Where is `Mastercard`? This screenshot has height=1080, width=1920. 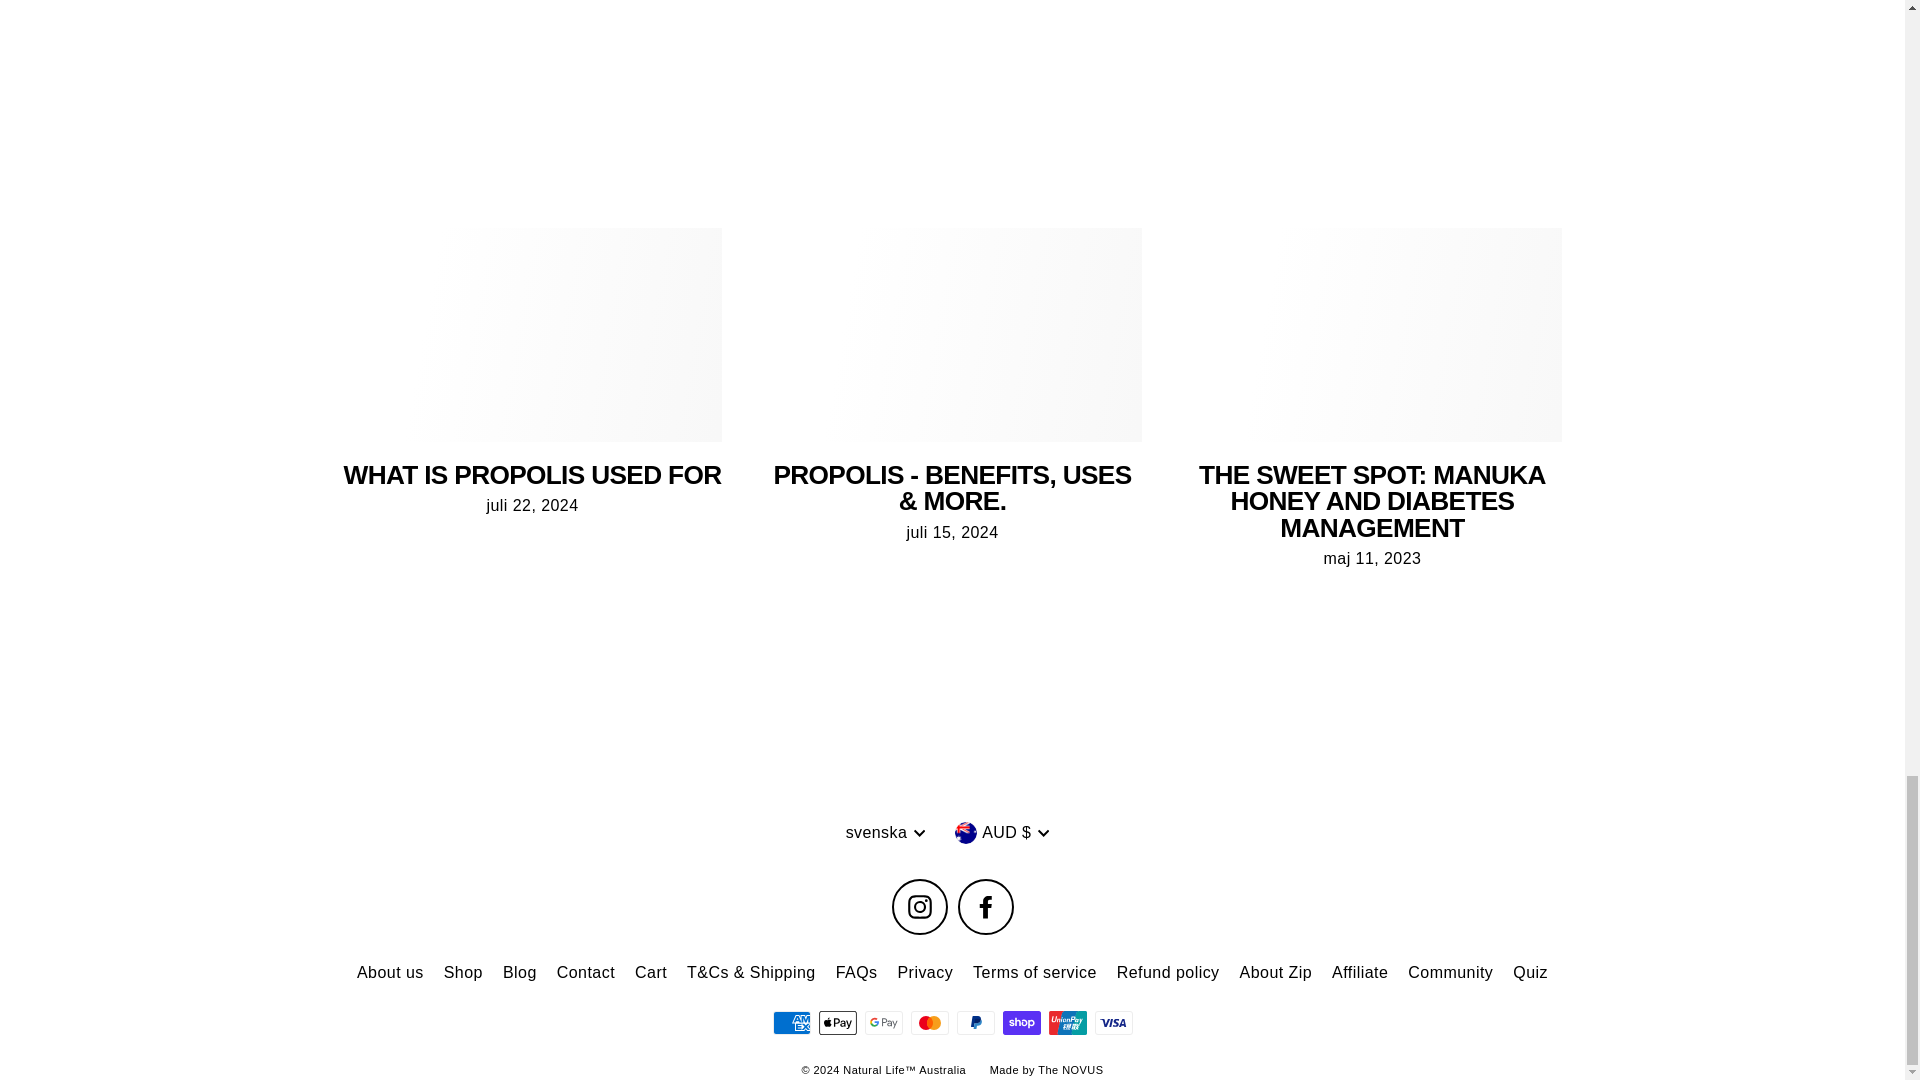 Mastercard is located at coordinates (929, 1022).